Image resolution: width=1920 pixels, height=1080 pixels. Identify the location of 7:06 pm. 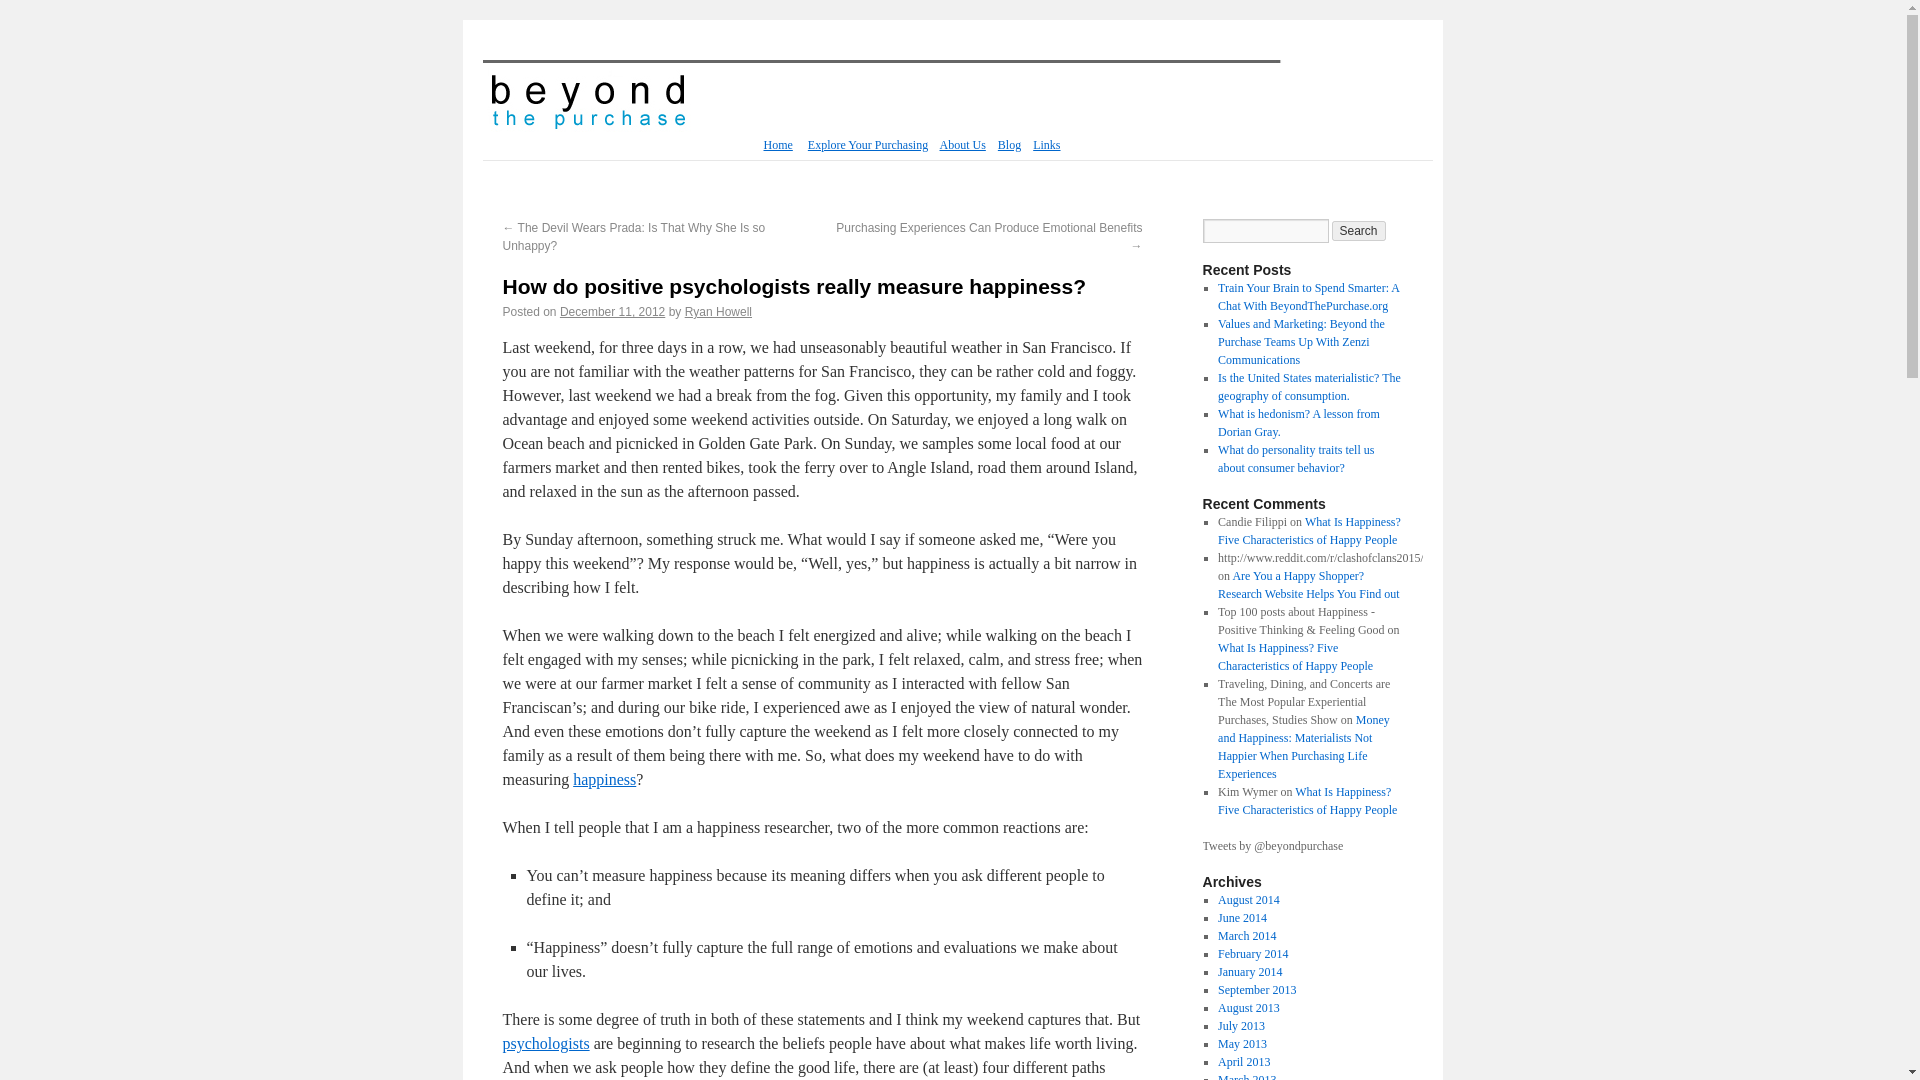
(612, 311).